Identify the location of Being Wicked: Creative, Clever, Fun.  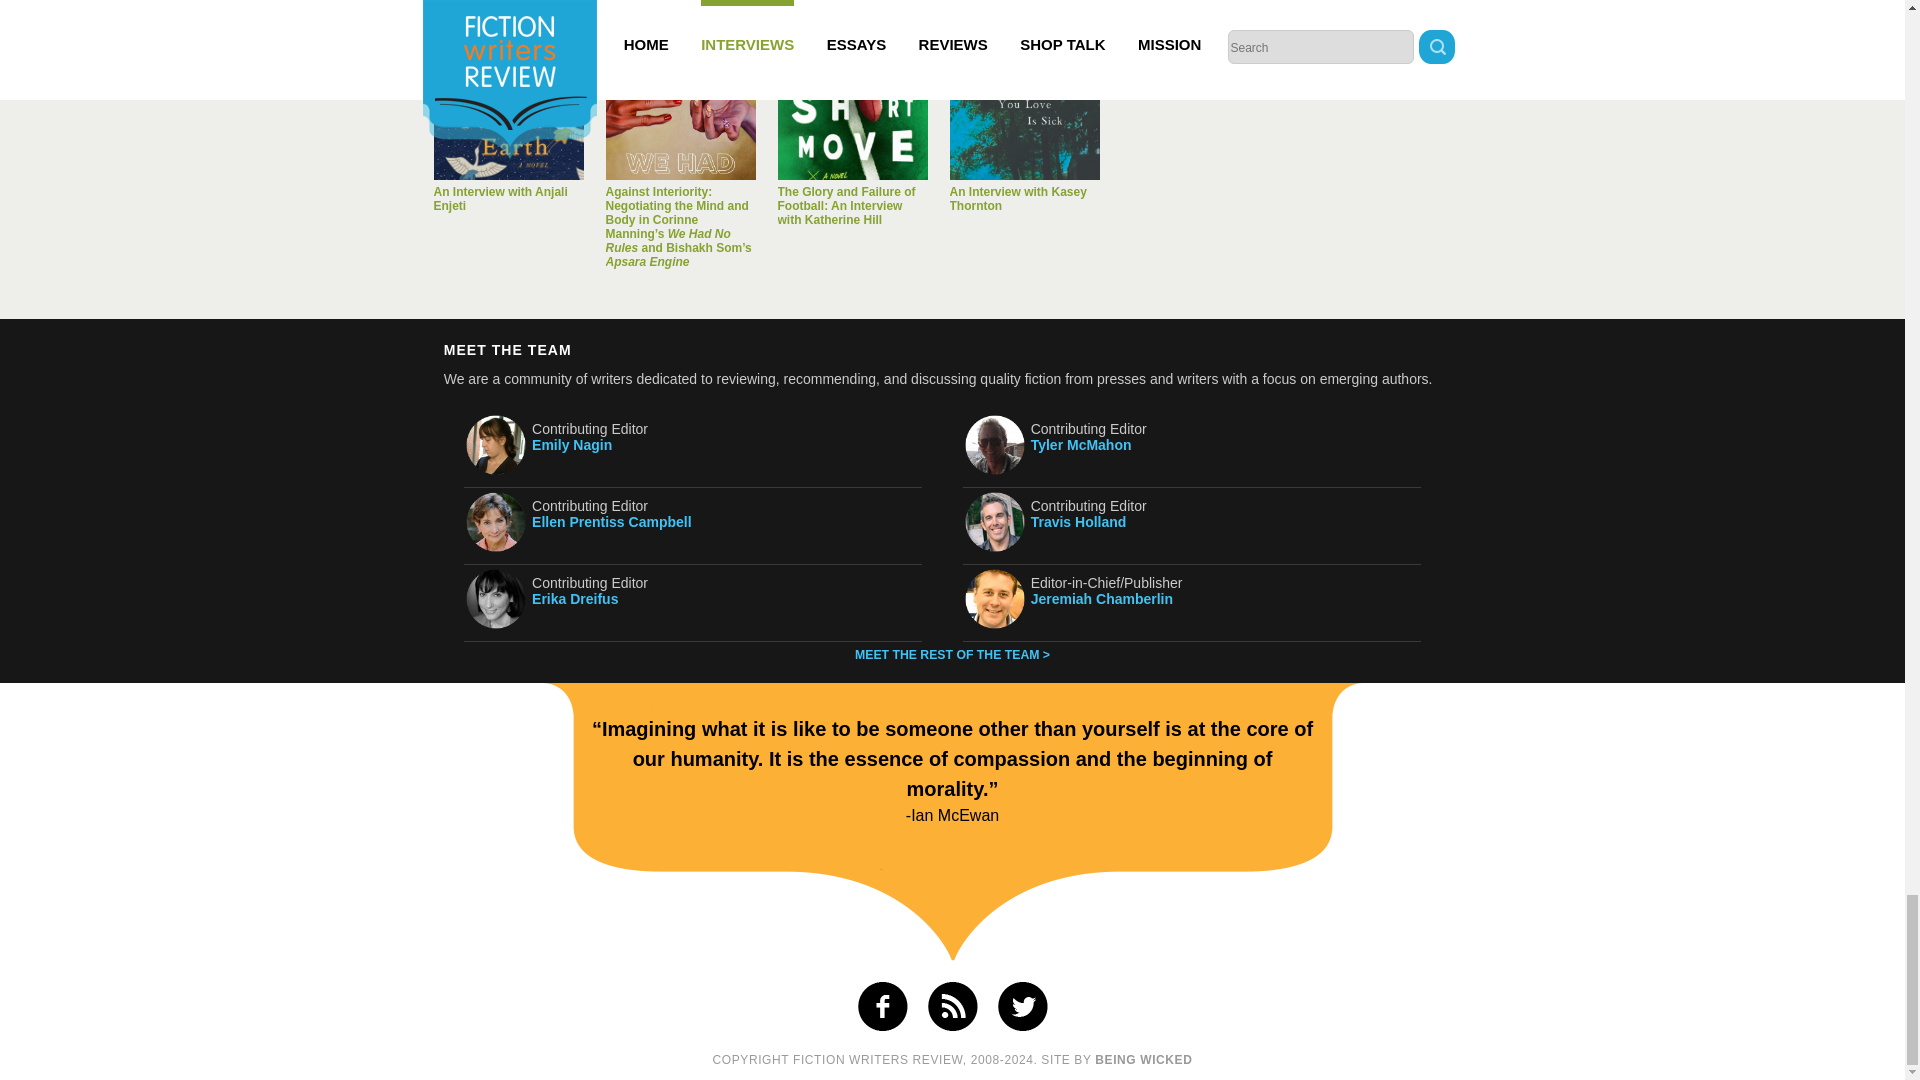
(1143, 1060).